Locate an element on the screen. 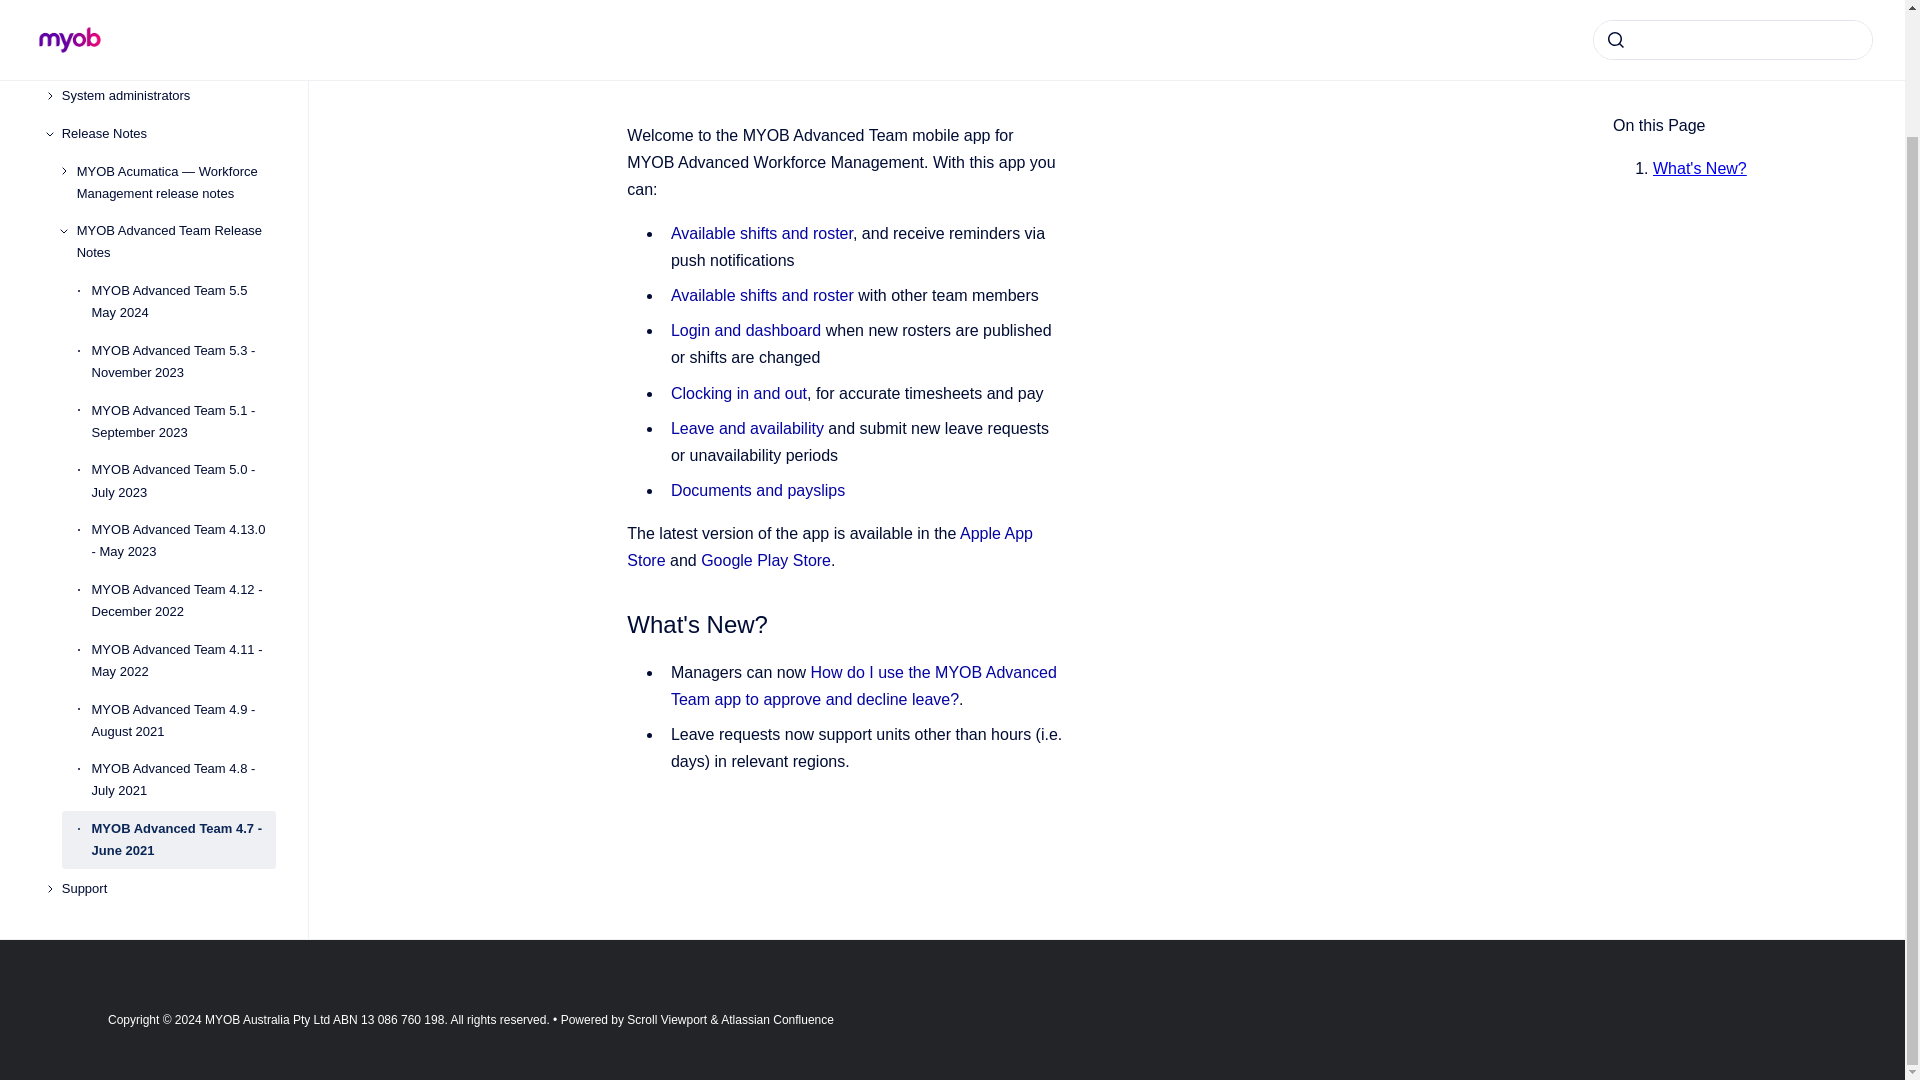  MYOB Advanced Team Release Notes is located at coordinates (176, 210).